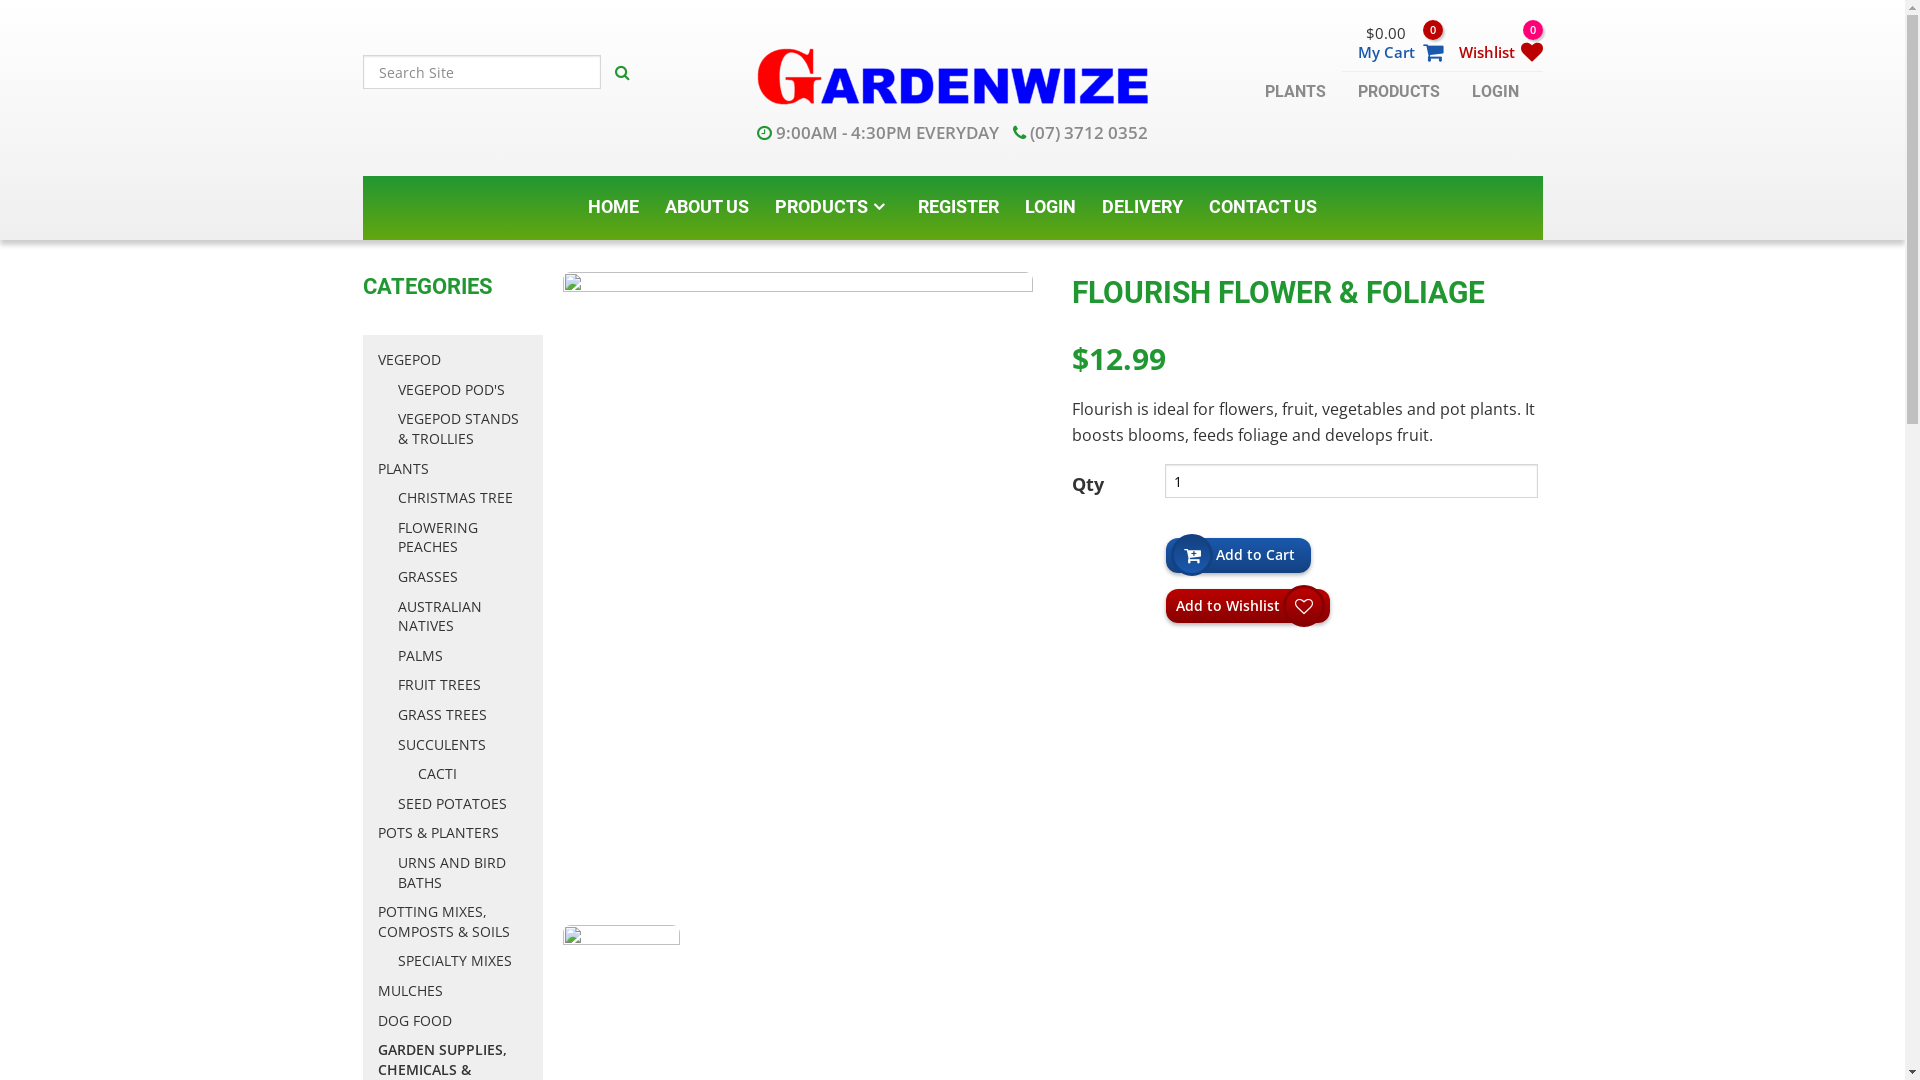  I want to click on PALMS, so click(463, 656).